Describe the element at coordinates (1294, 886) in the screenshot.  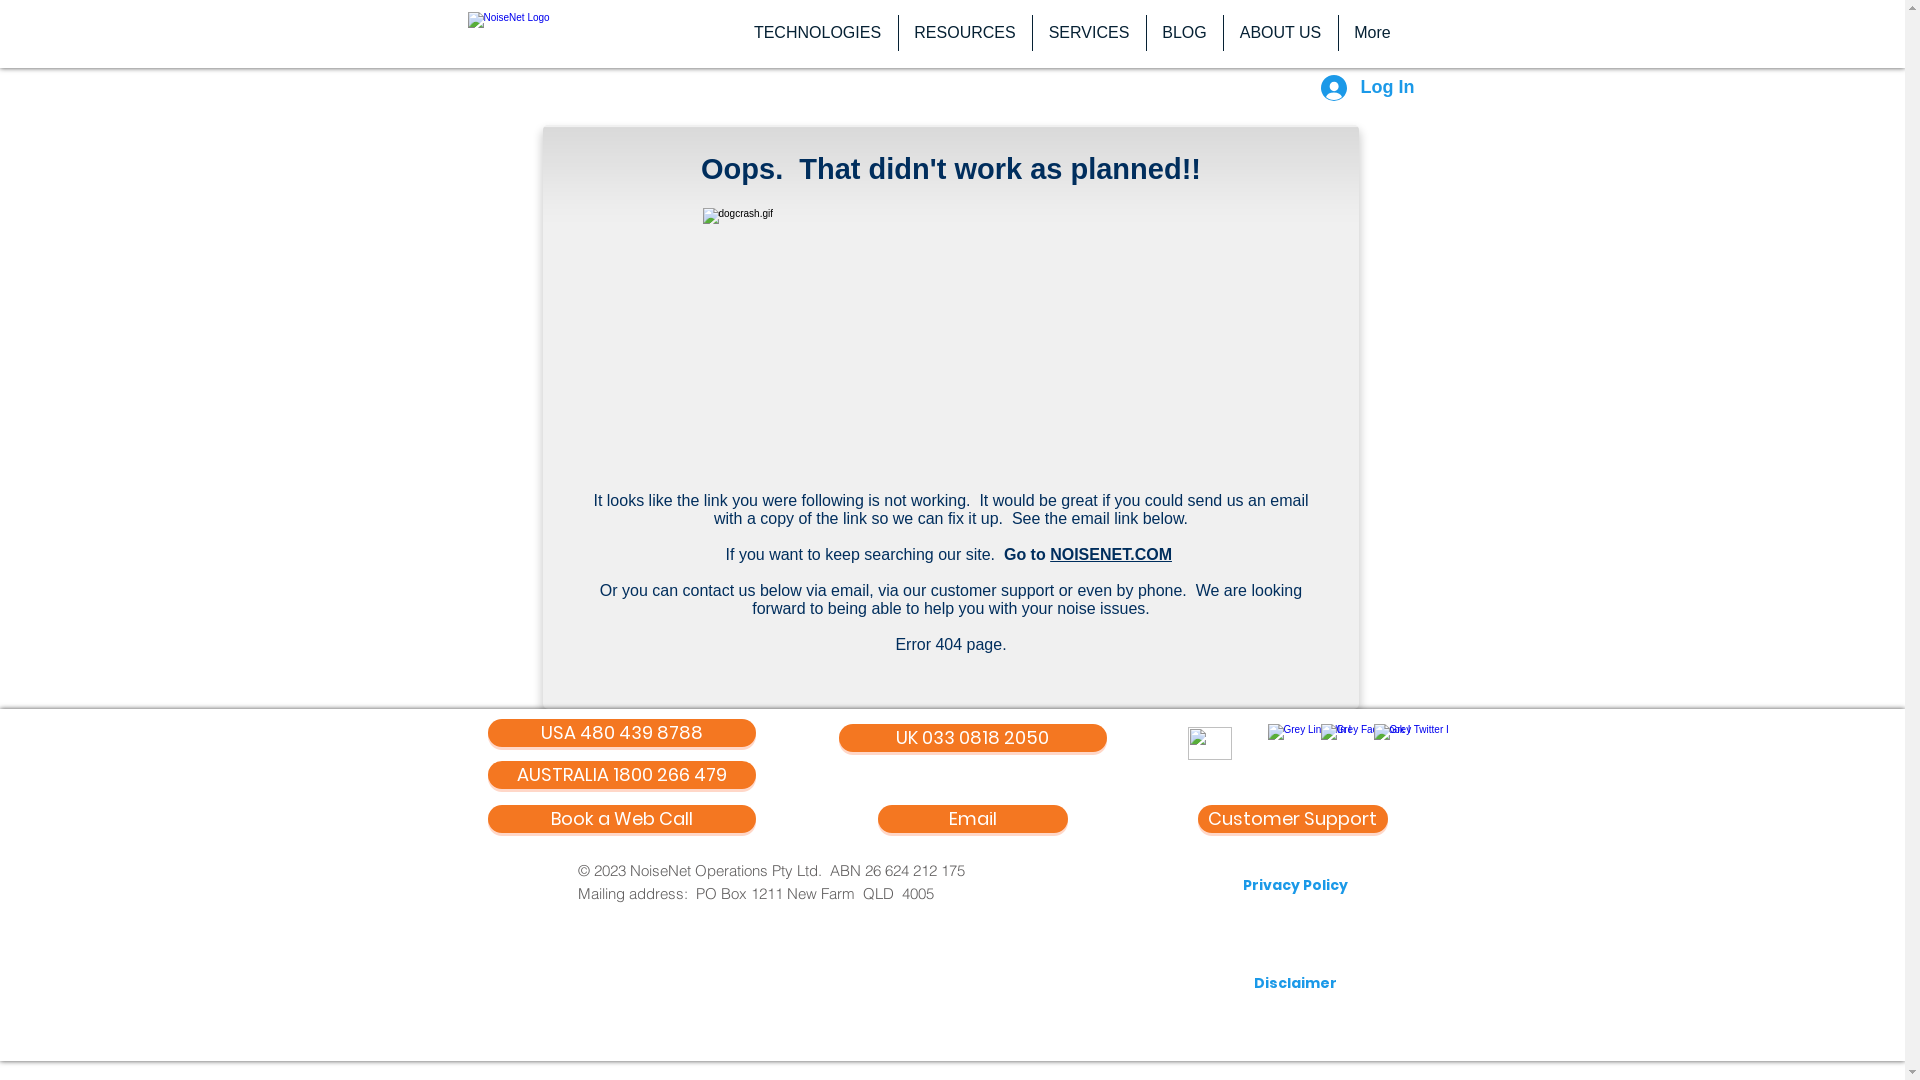
I see `Privacy Policy` at that location.